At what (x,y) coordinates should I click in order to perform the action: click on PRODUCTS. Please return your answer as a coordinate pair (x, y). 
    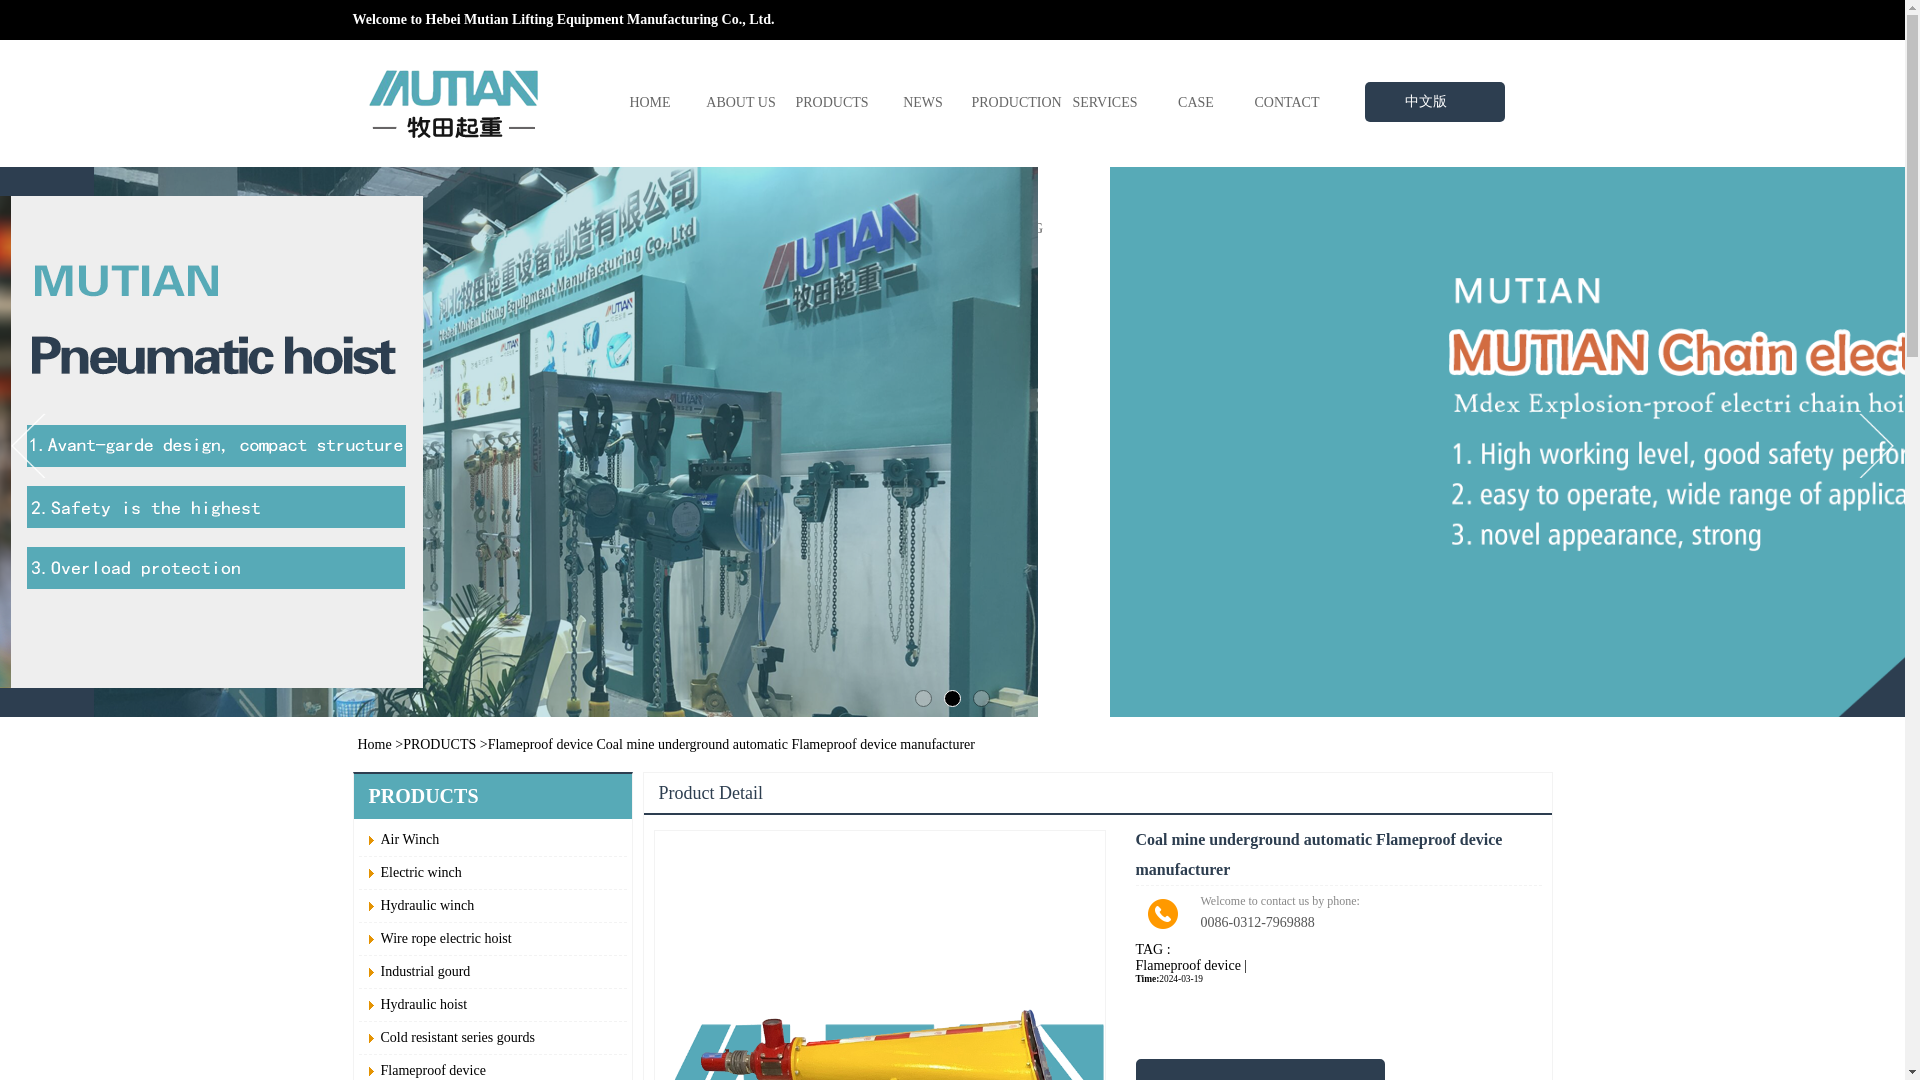
    Looking at the image, I should click on (440, 744).